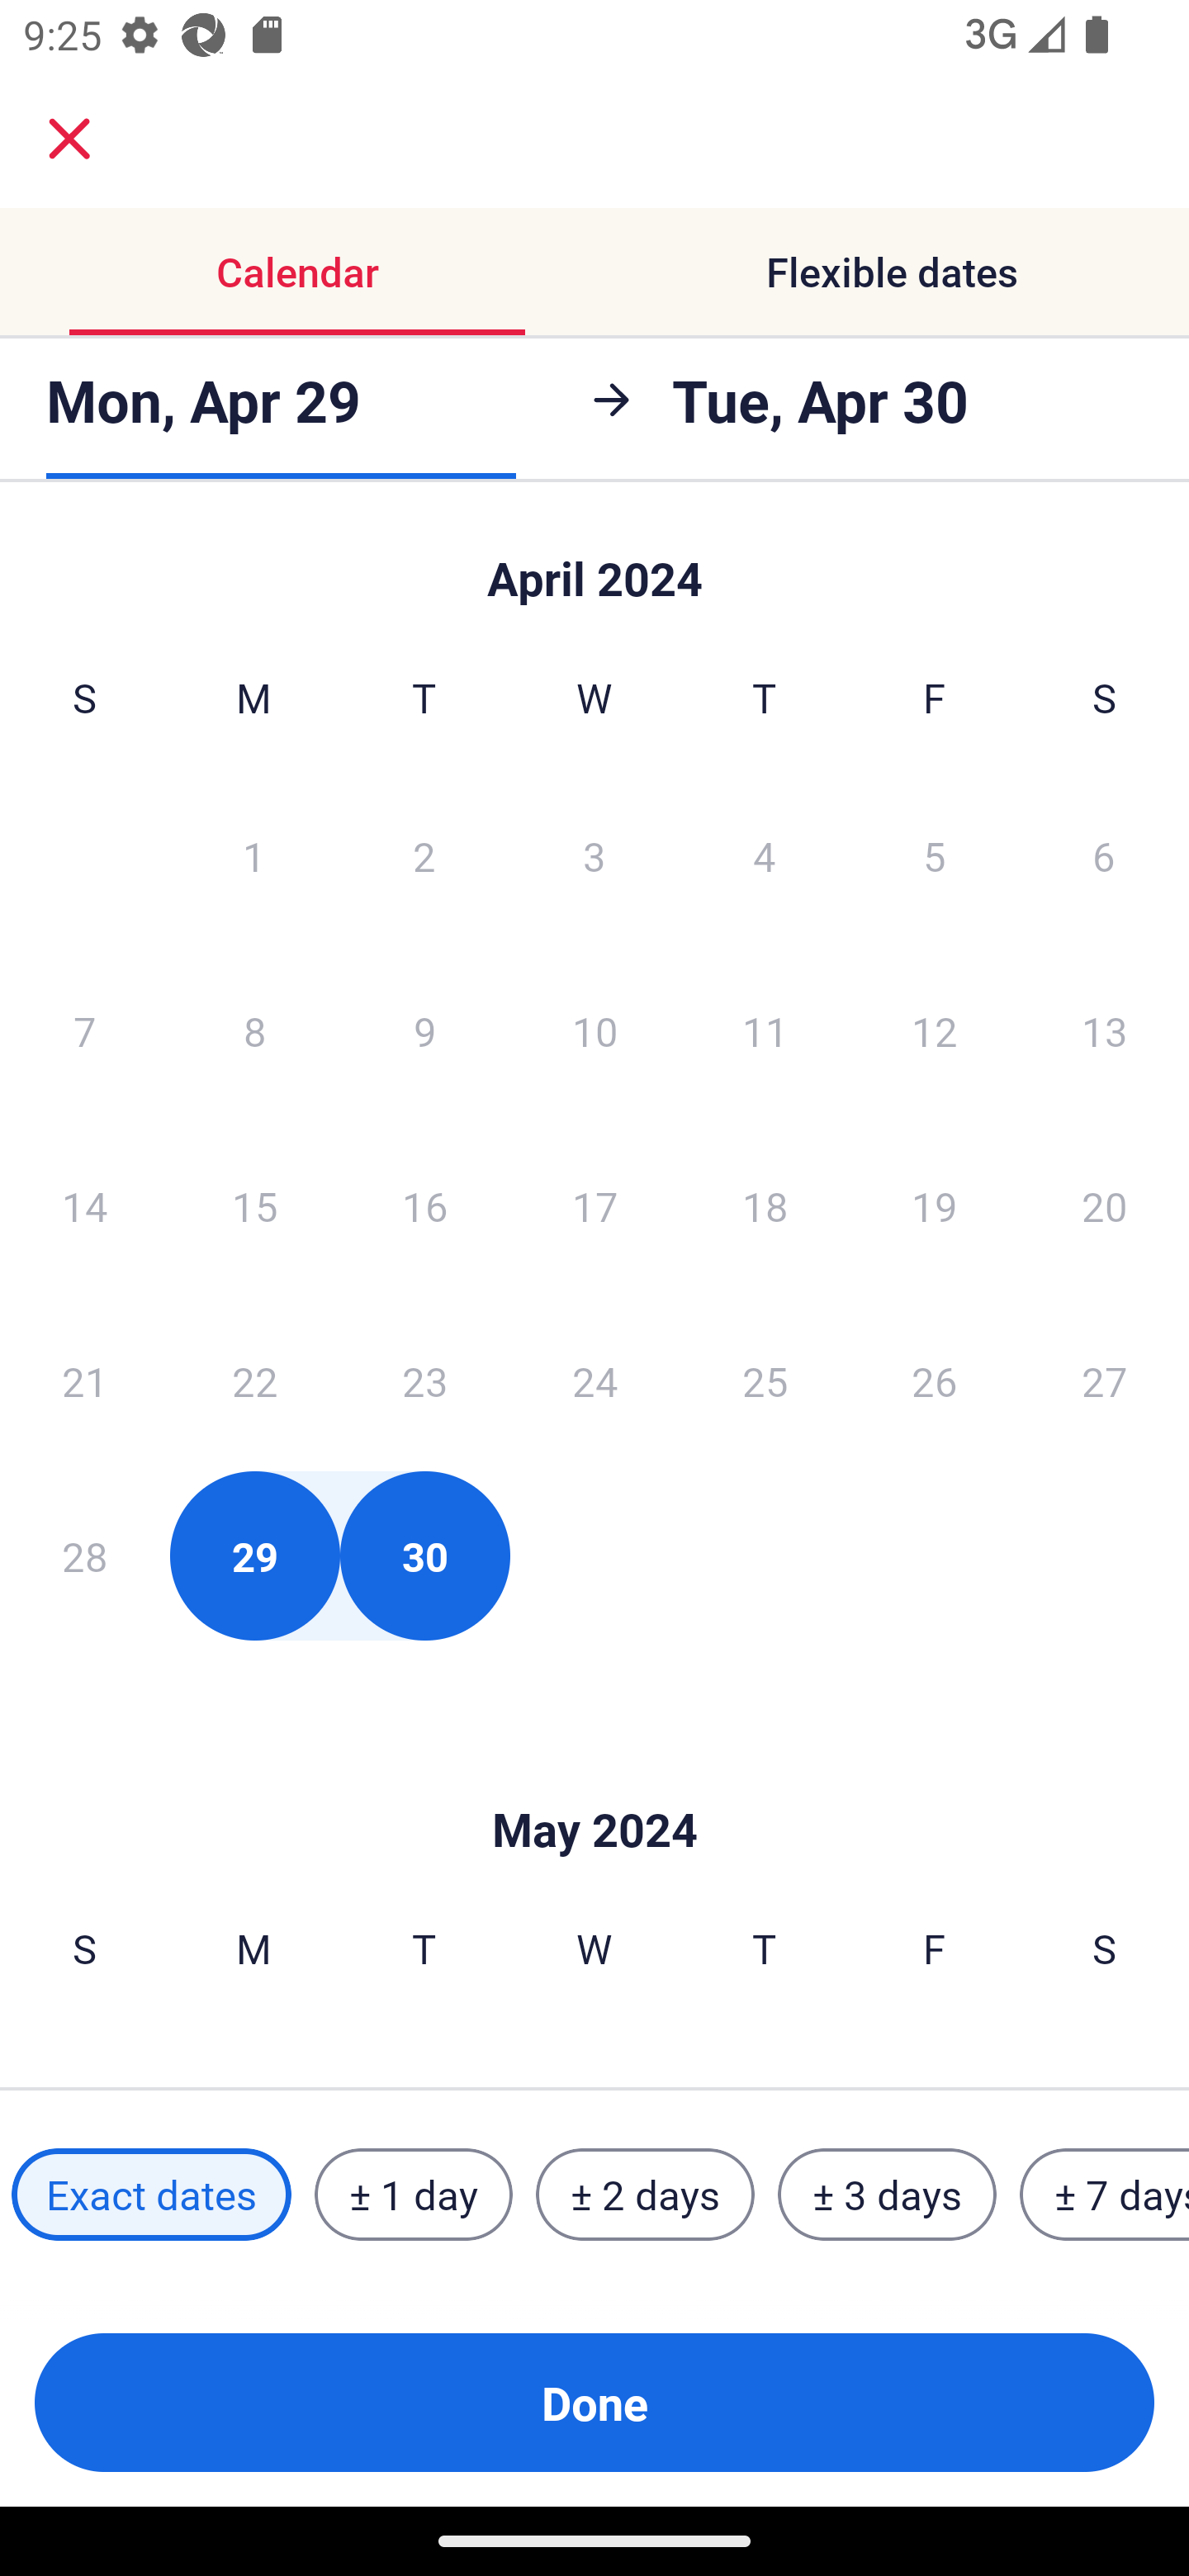 The height and width of the screenshot is (2576, 1189). Describe the element at coordinates (424, 1205) in the screenshot. I see `16 Tuesday, April 16, 2024` at that location.